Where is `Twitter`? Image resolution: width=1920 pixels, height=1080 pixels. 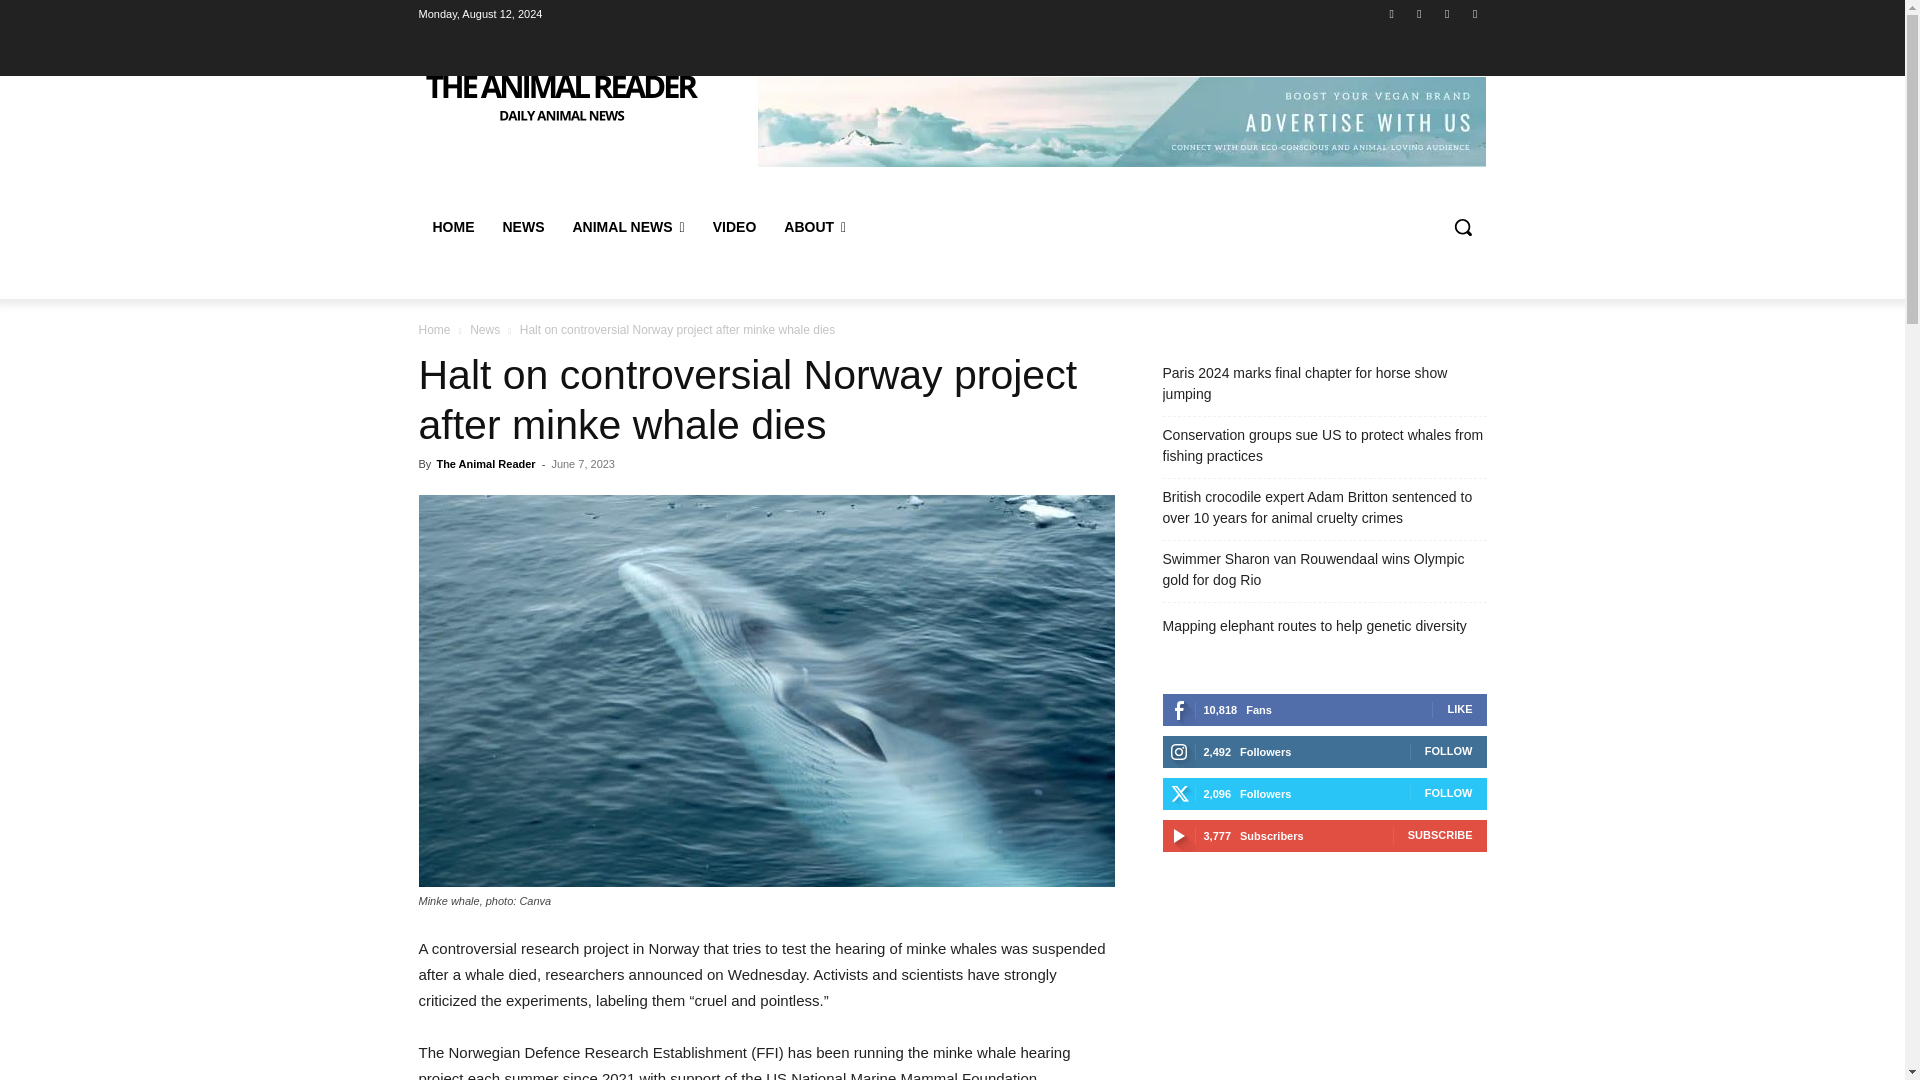 Twitter is located at coordinates (1448, 13).